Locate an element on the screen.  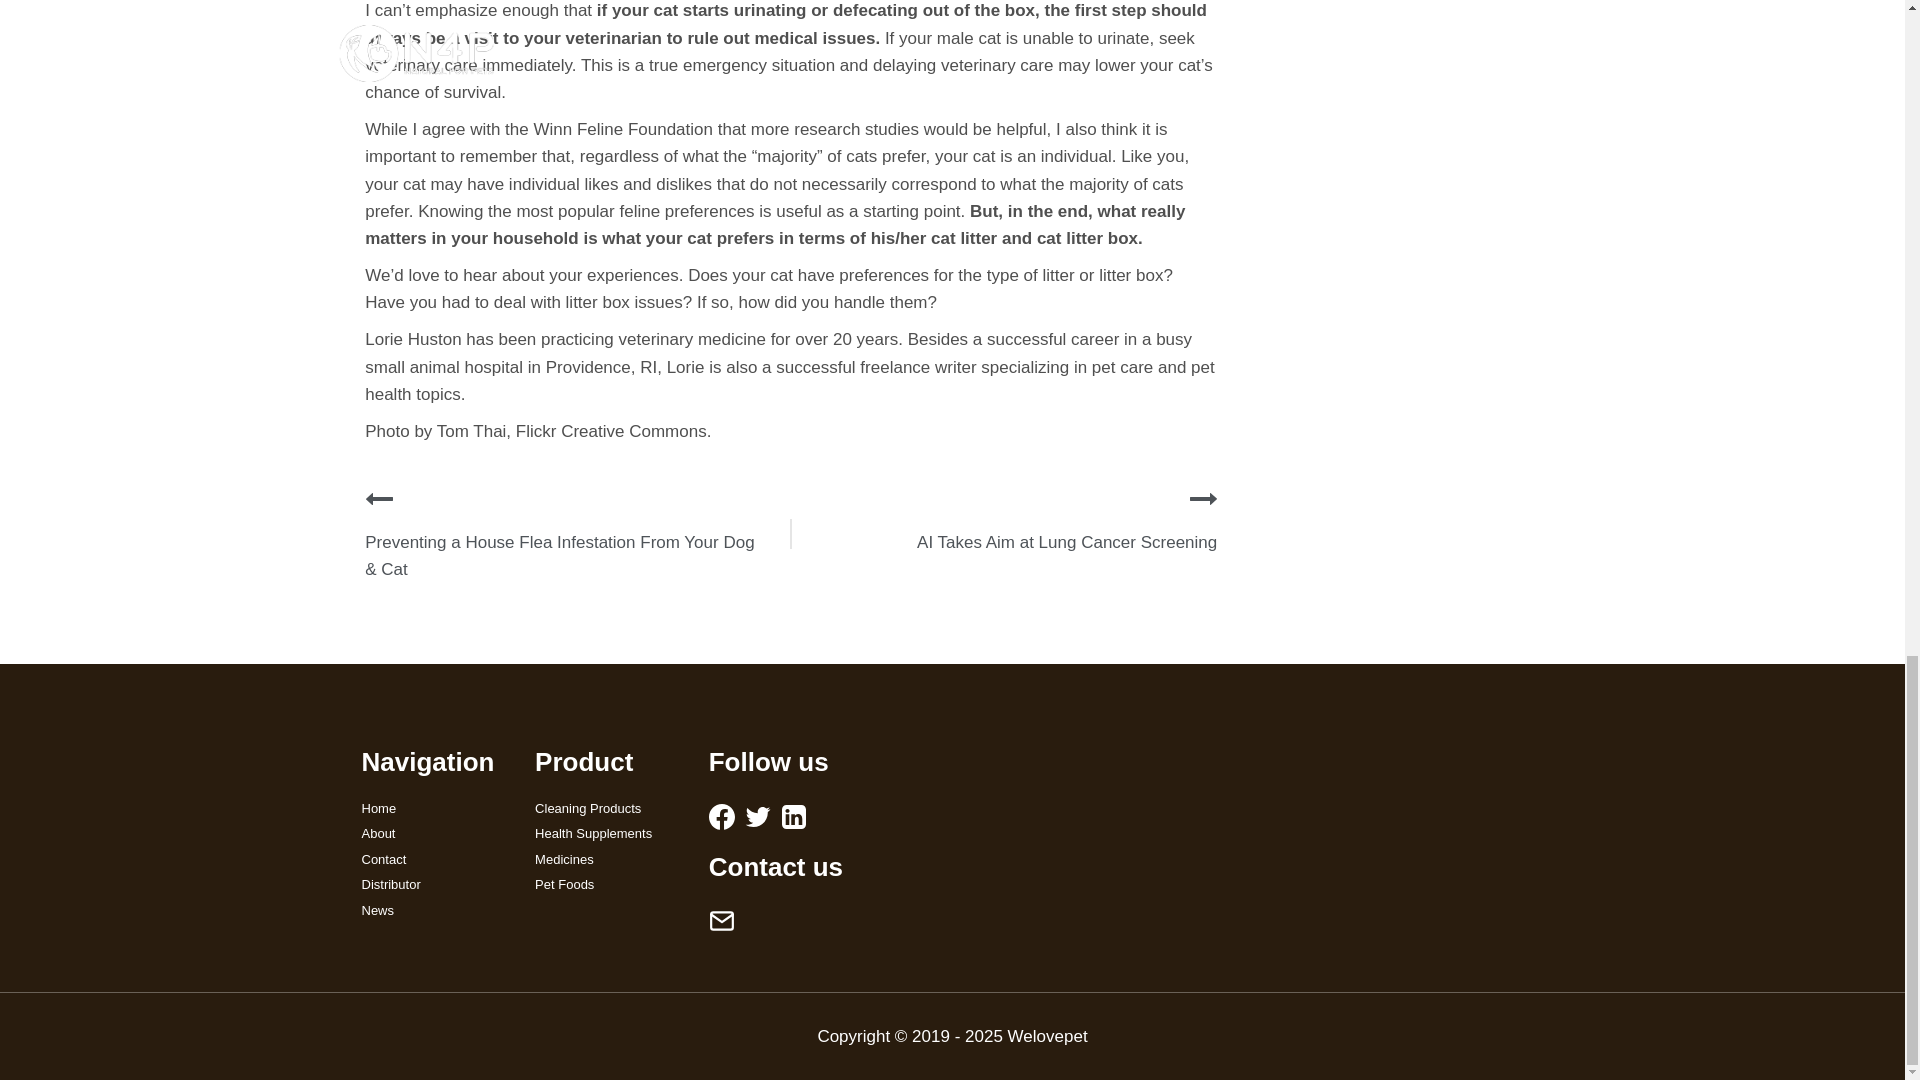
AI Takes Aim at Lung Cancer Screening is located at coordinates (1067, 542).